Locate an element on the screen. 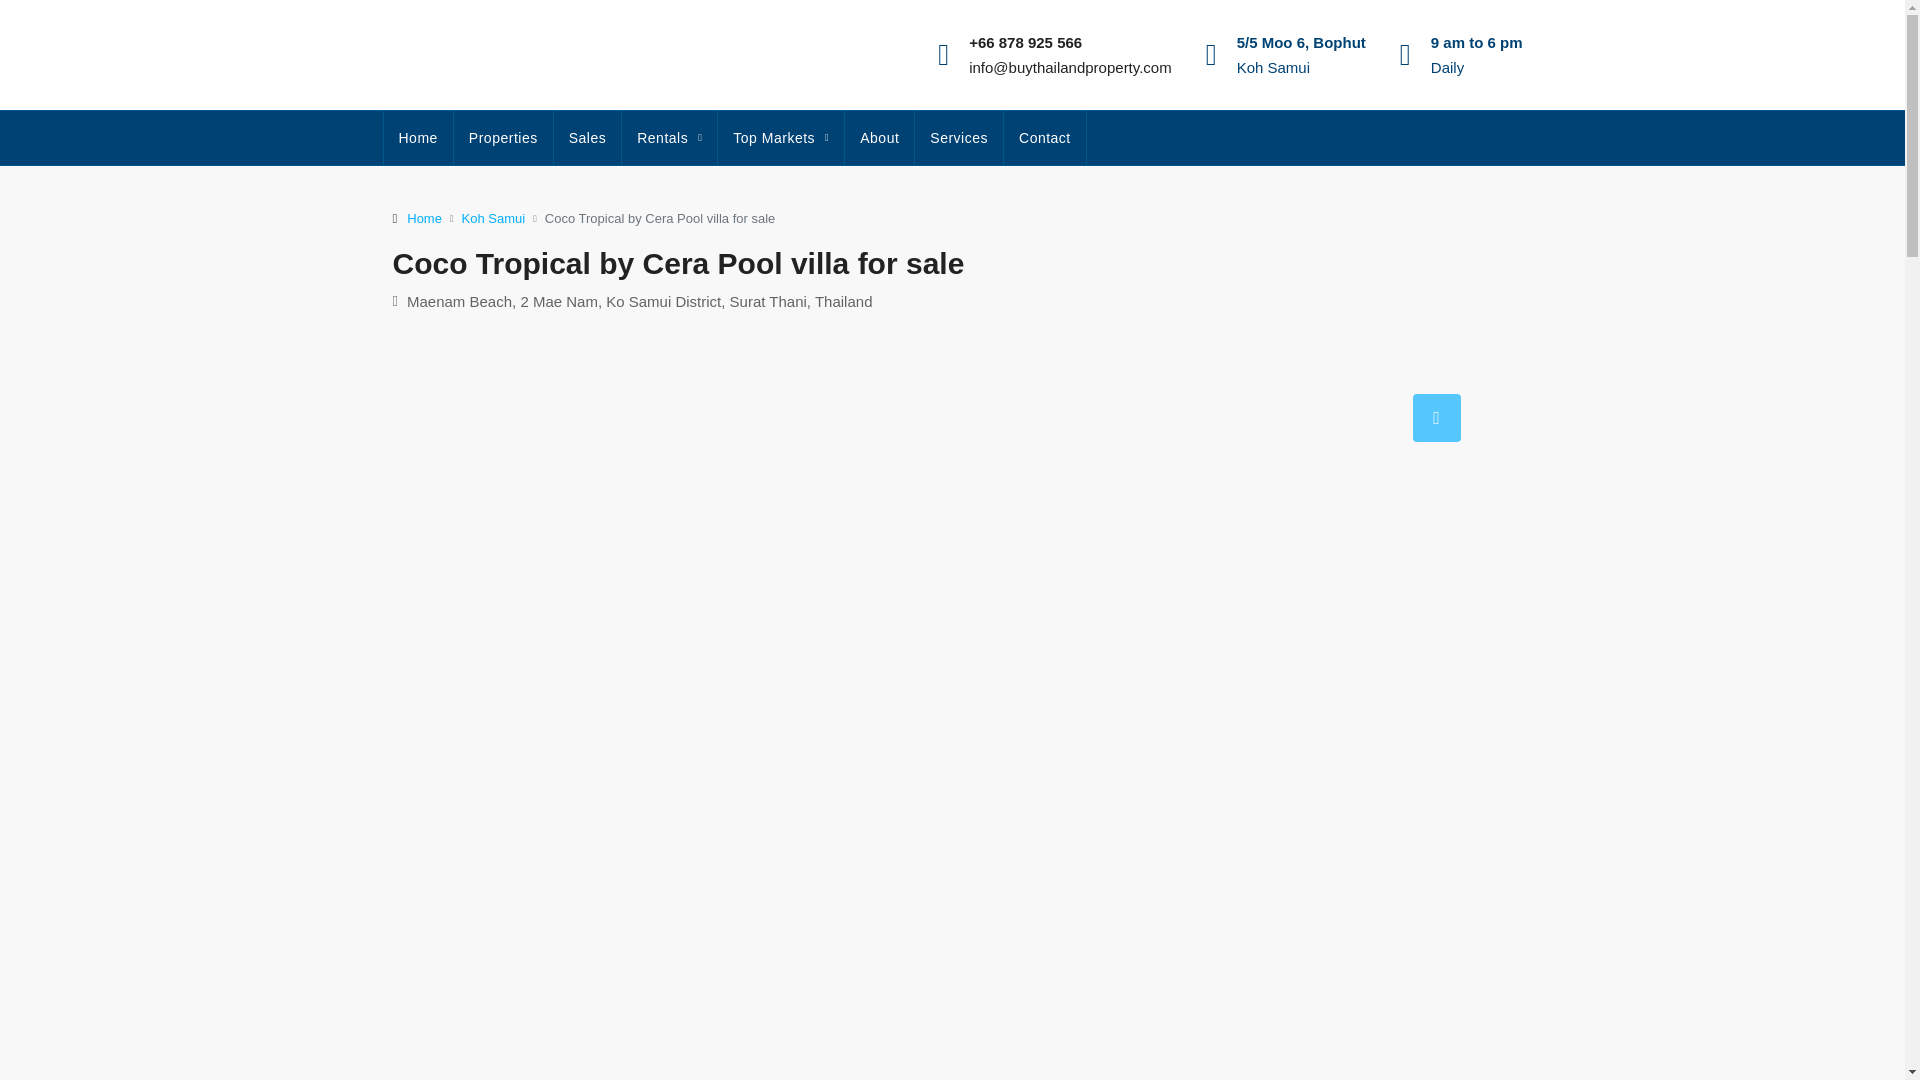 This screenshot has height=1080, width=1920. Koh Samui is located at coordinates (494, 218).